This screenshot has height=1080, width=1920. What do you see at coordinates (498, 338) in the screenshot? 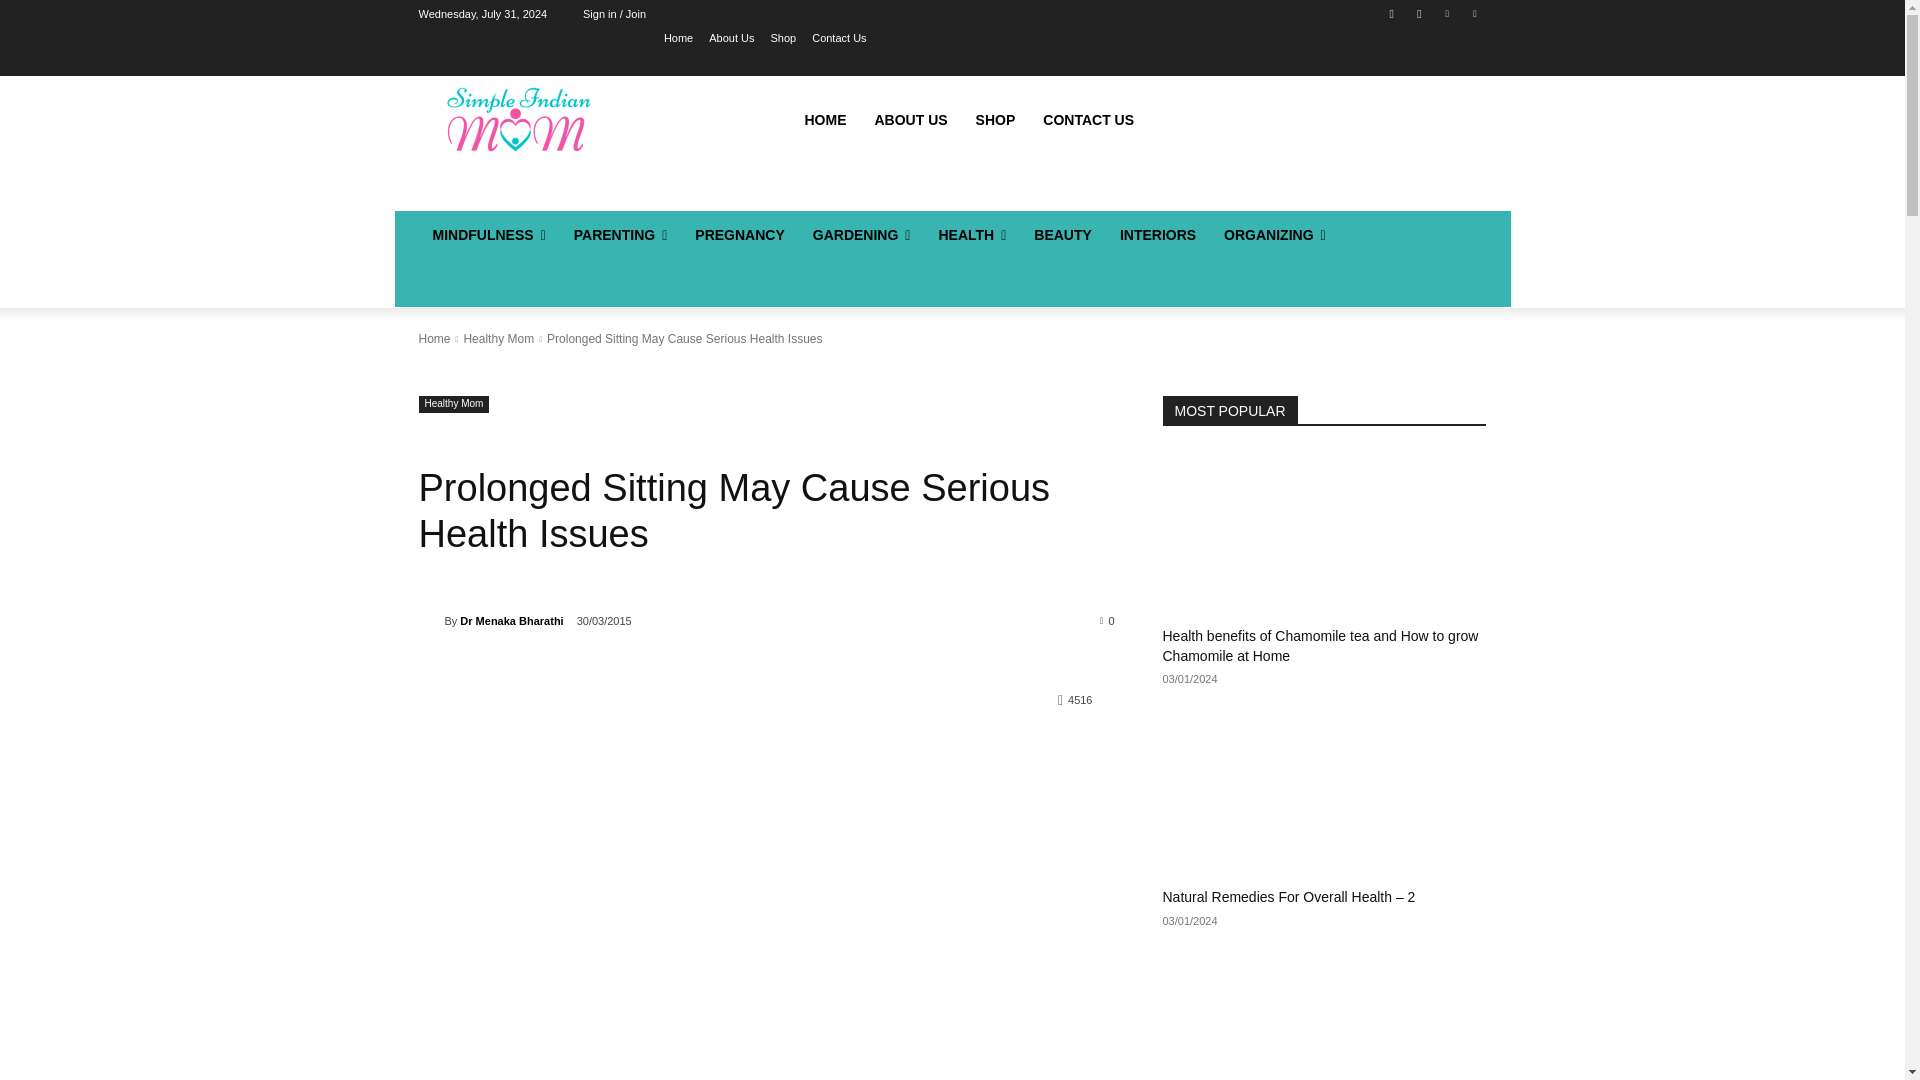
I see `View all posts in Healthy Mom` at bounding box center [498, 338].